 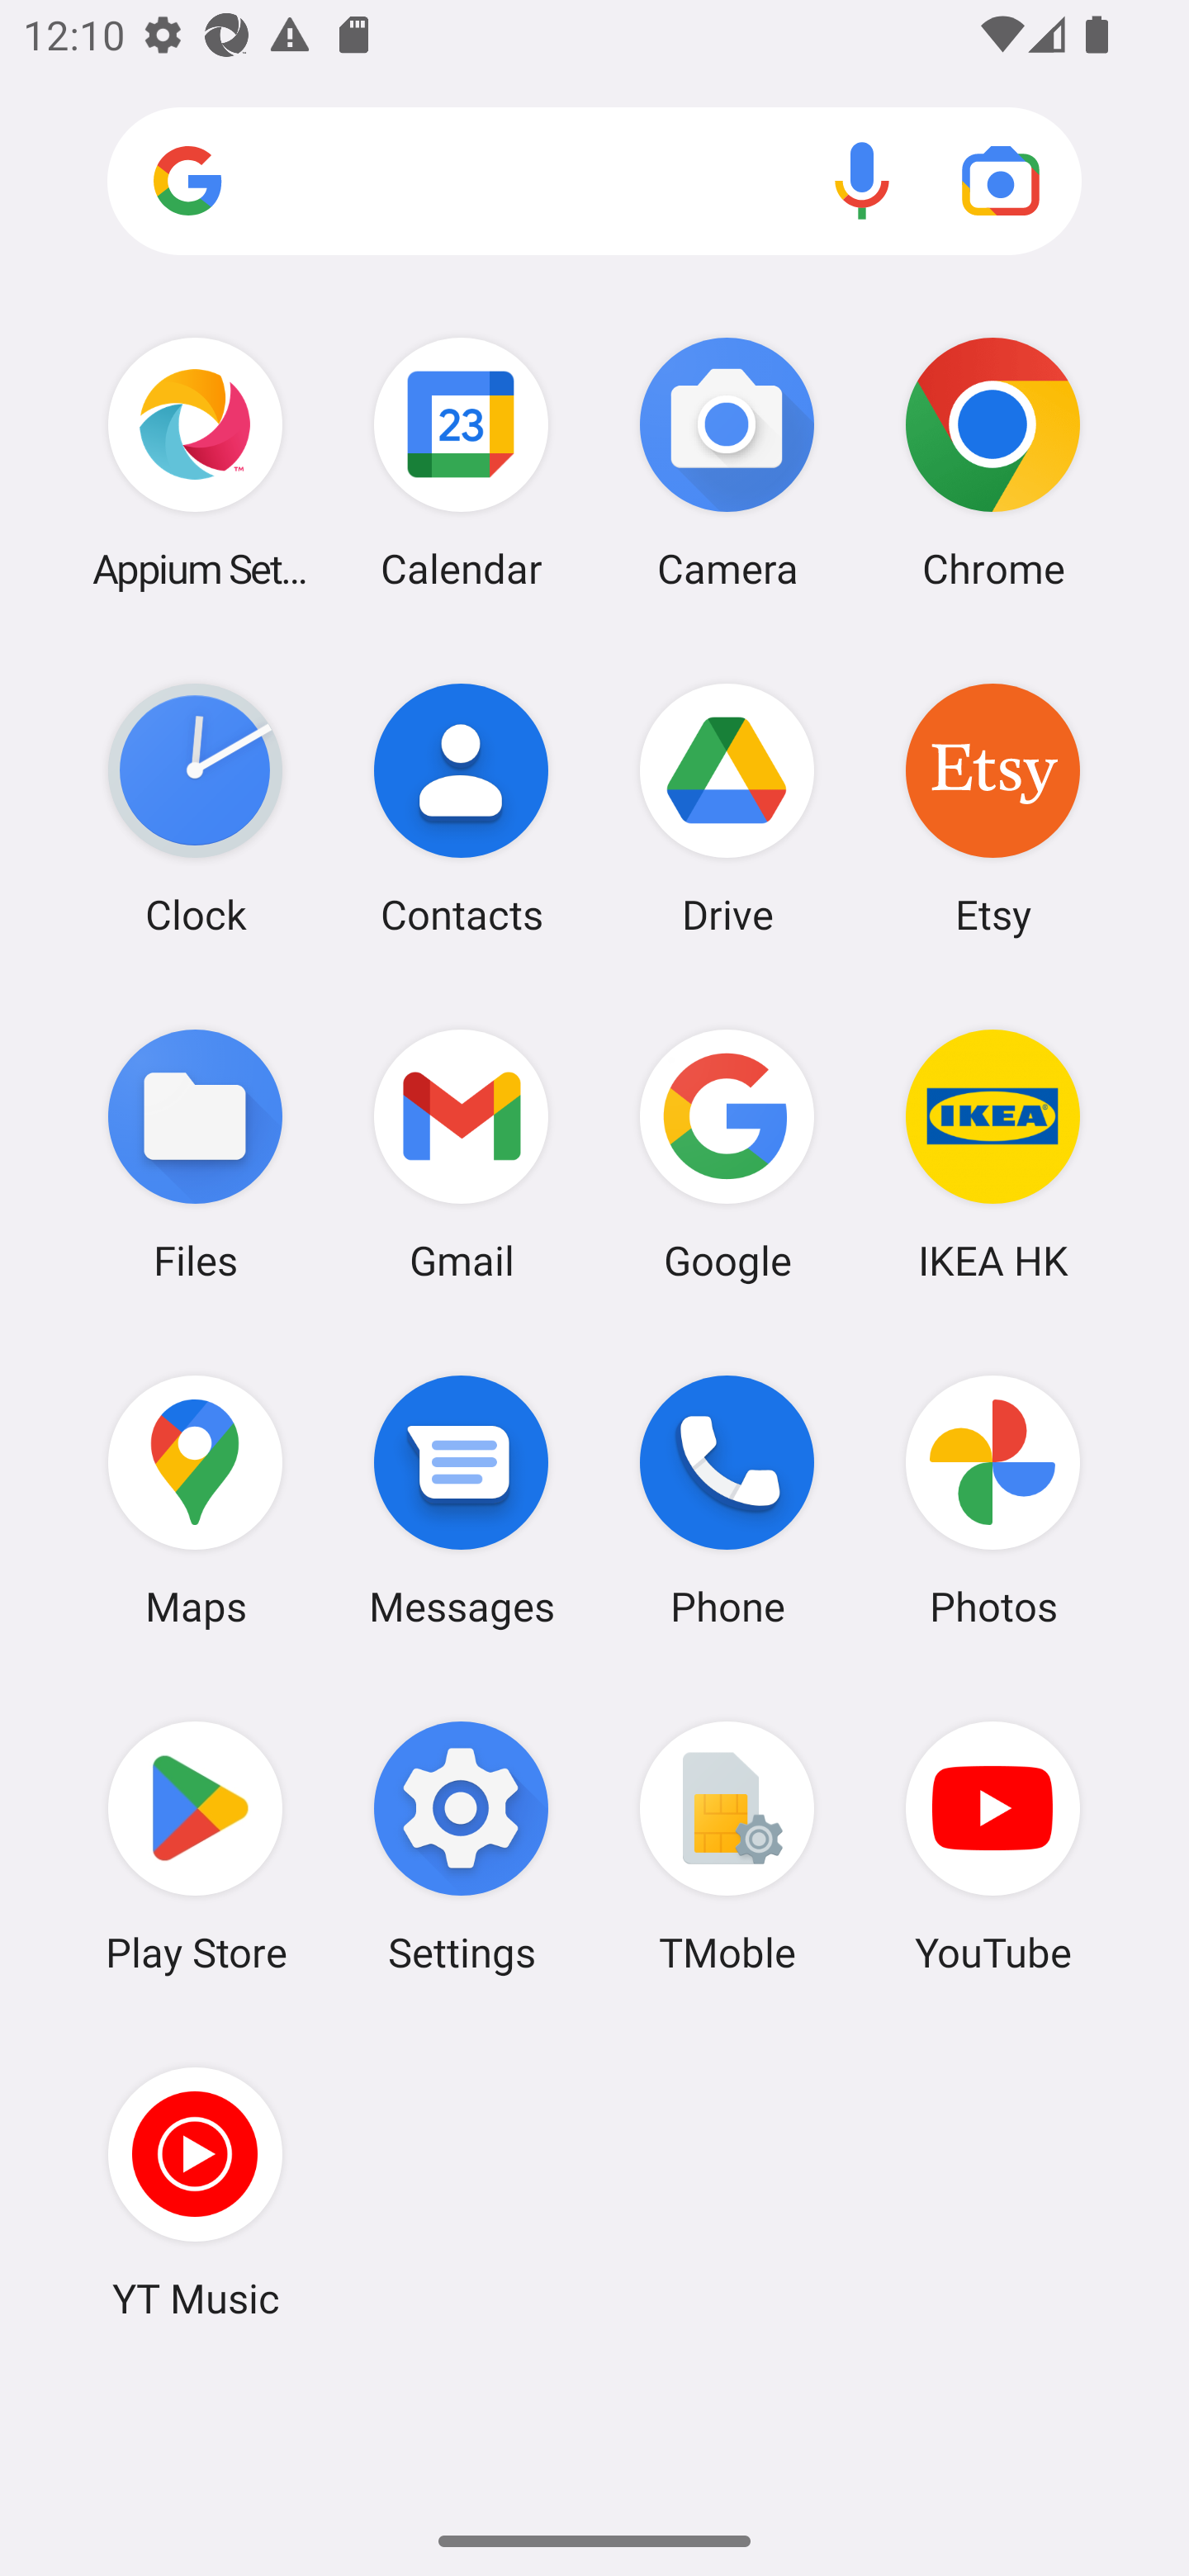 I want to click on IKEA HK, so click(x=992, y=1153).